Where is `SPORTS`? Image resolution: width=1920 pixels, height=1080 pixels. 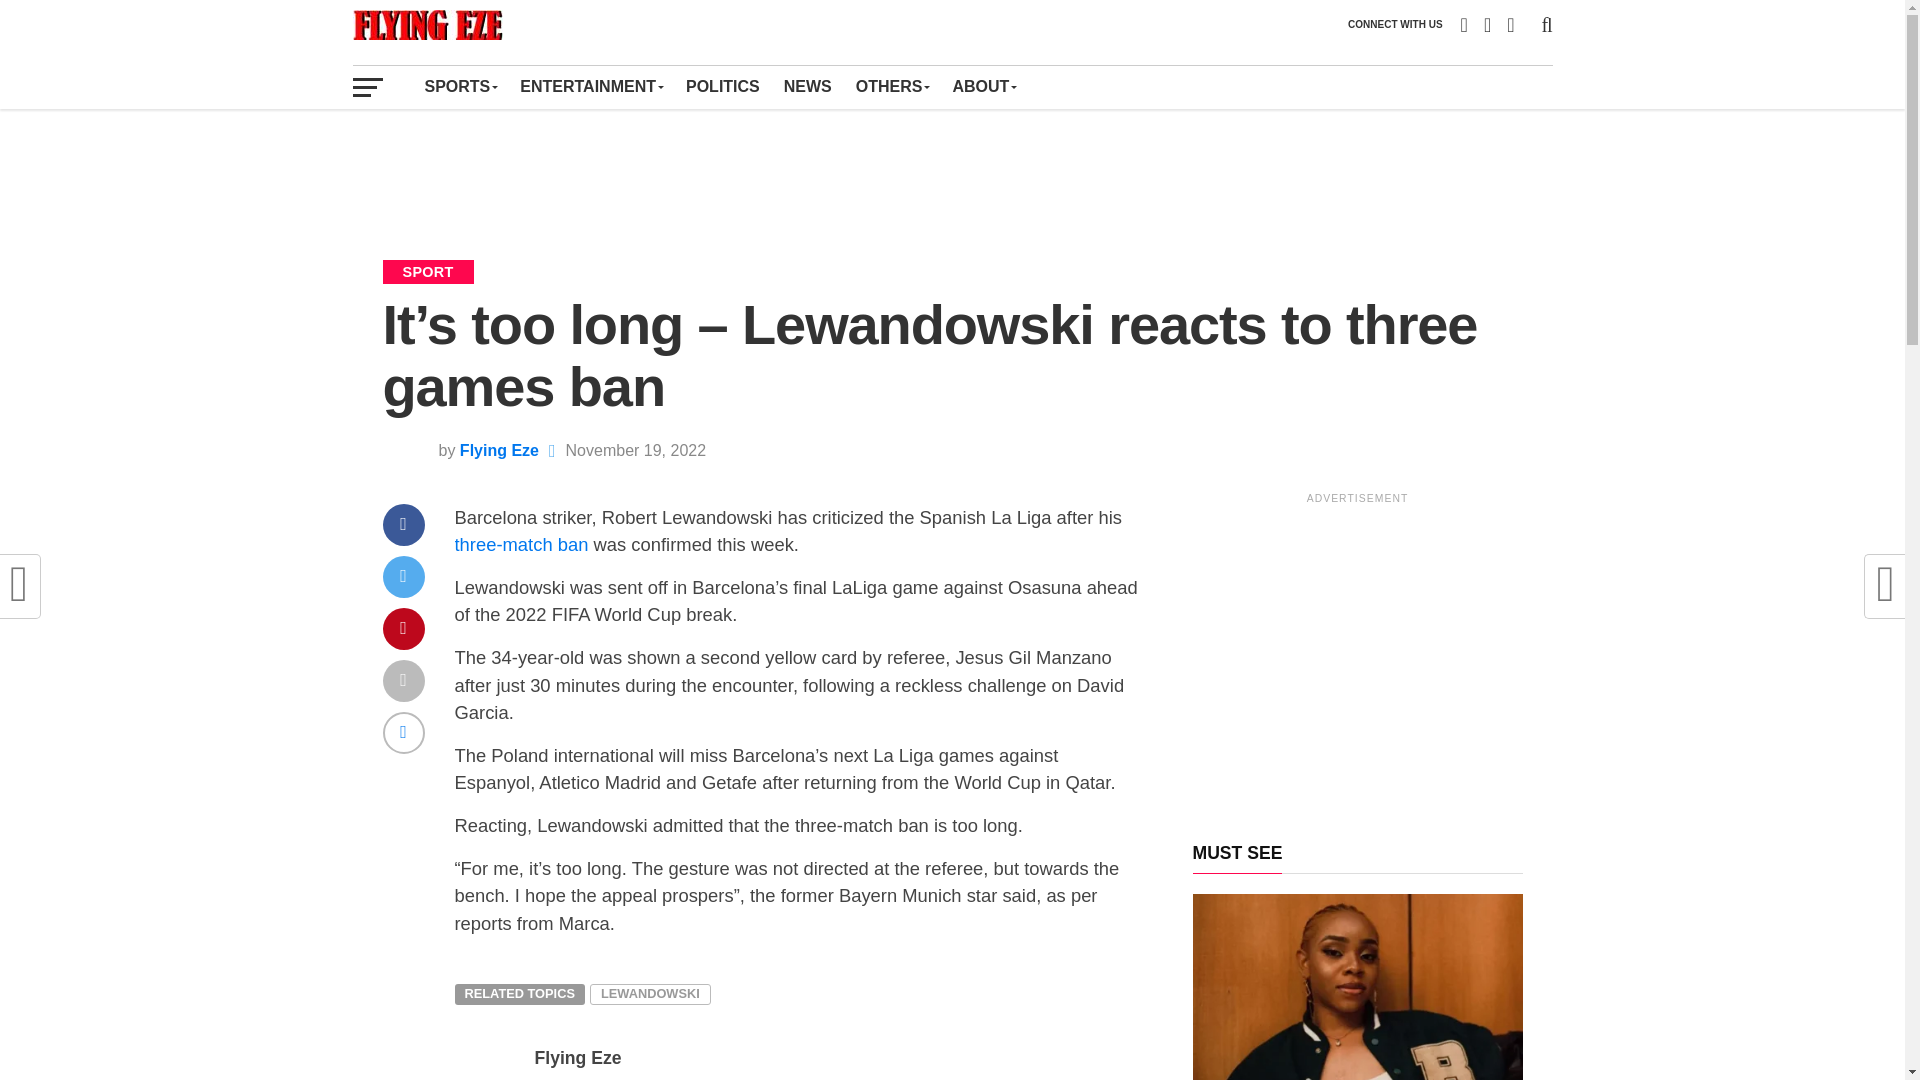 SPORTS is located at coordinates (460, 86).